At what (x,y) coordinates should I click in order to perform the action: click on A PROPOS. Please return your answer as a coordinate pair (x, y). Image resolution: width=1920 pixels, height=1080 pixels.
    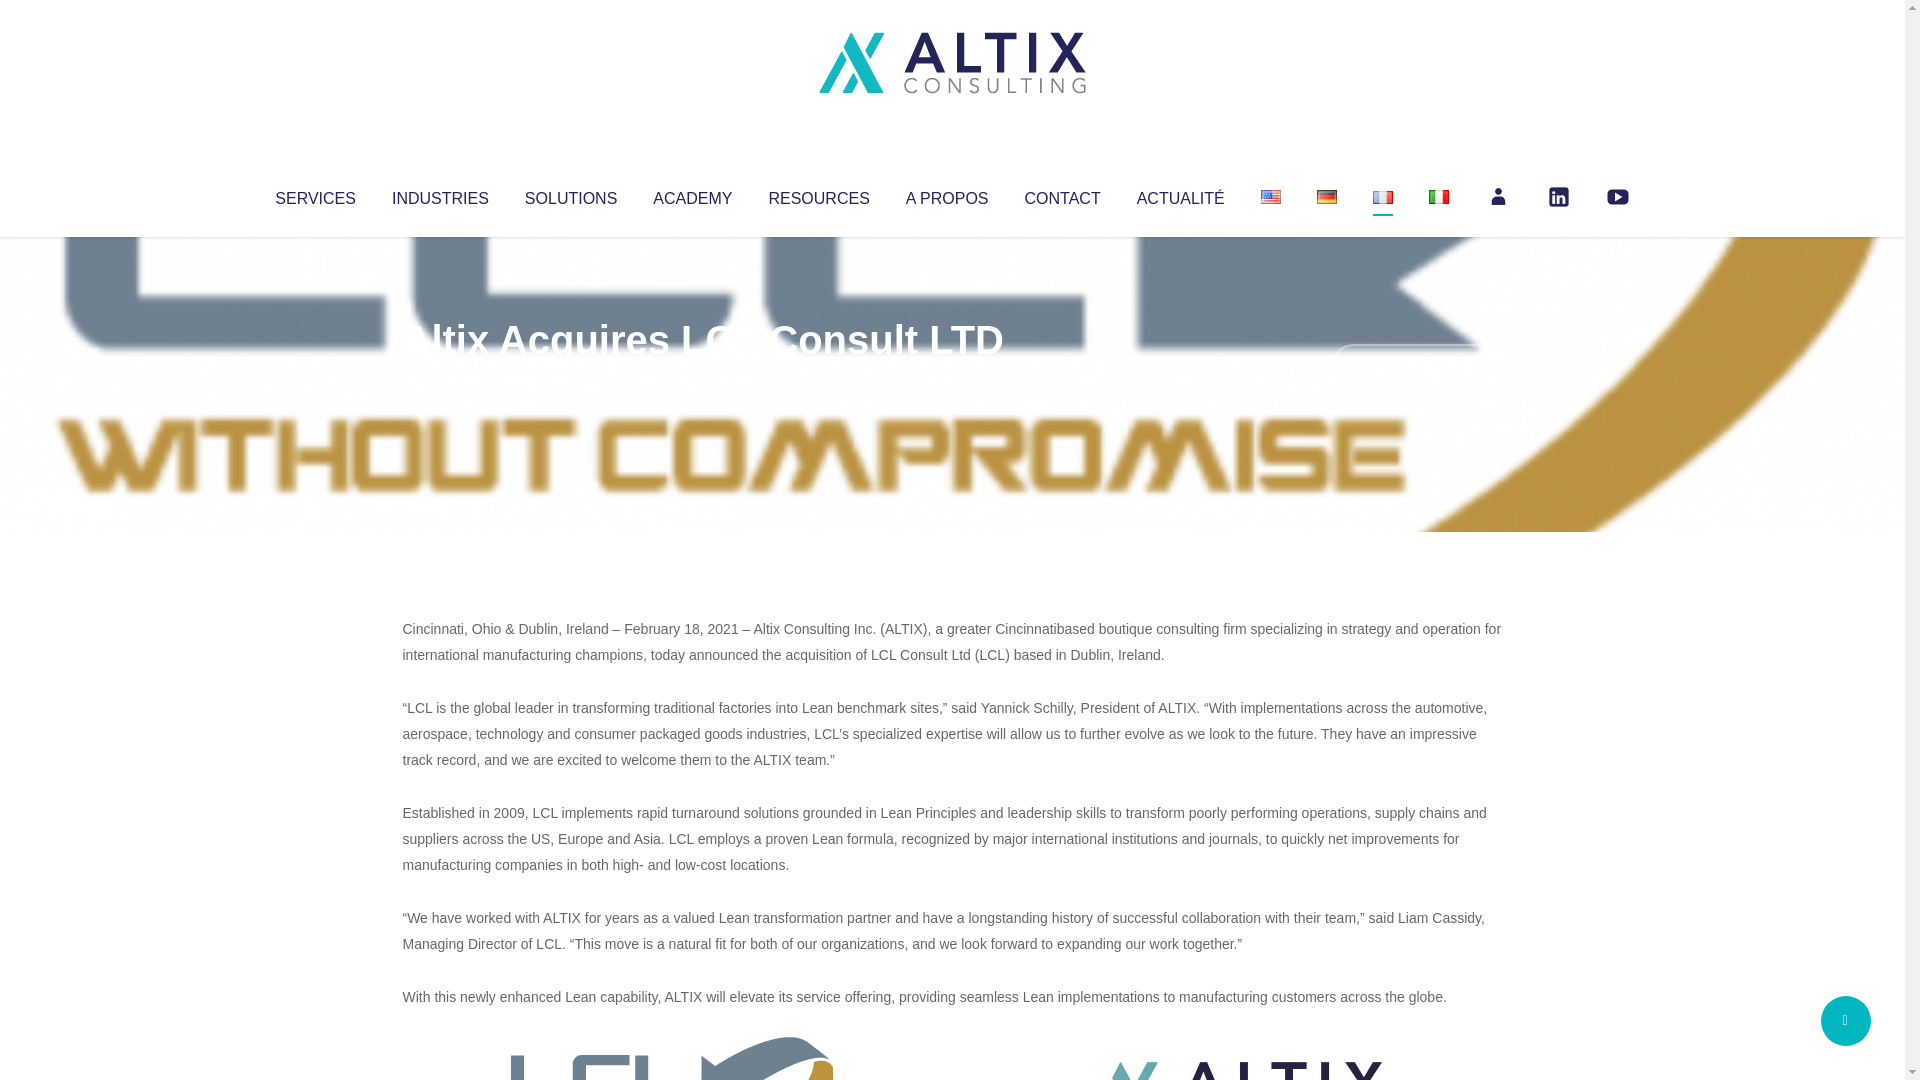
    Looking at the image, I should click on (947, 194).